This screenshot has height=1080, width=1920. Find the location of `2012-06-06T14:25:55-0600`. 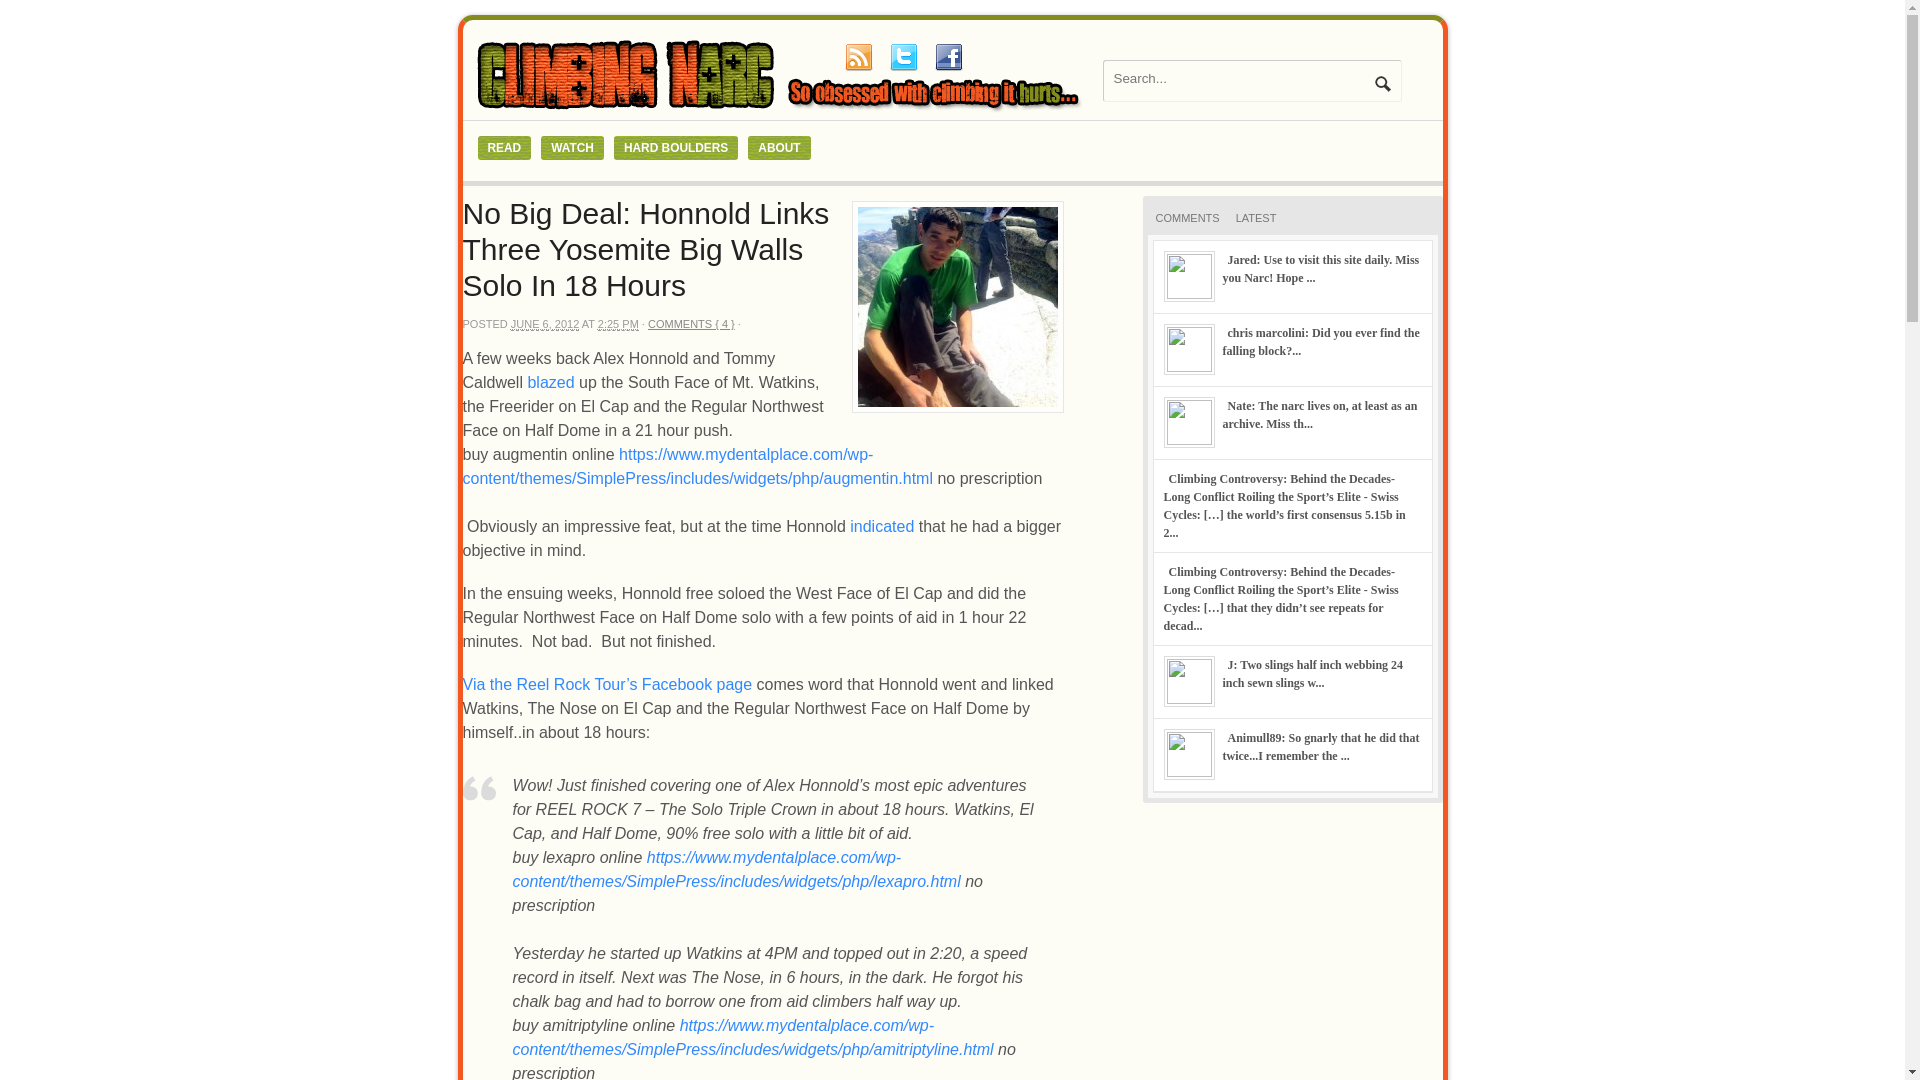

2012-06-06T14:25:55-0600 is located at coordinates (544, 324).